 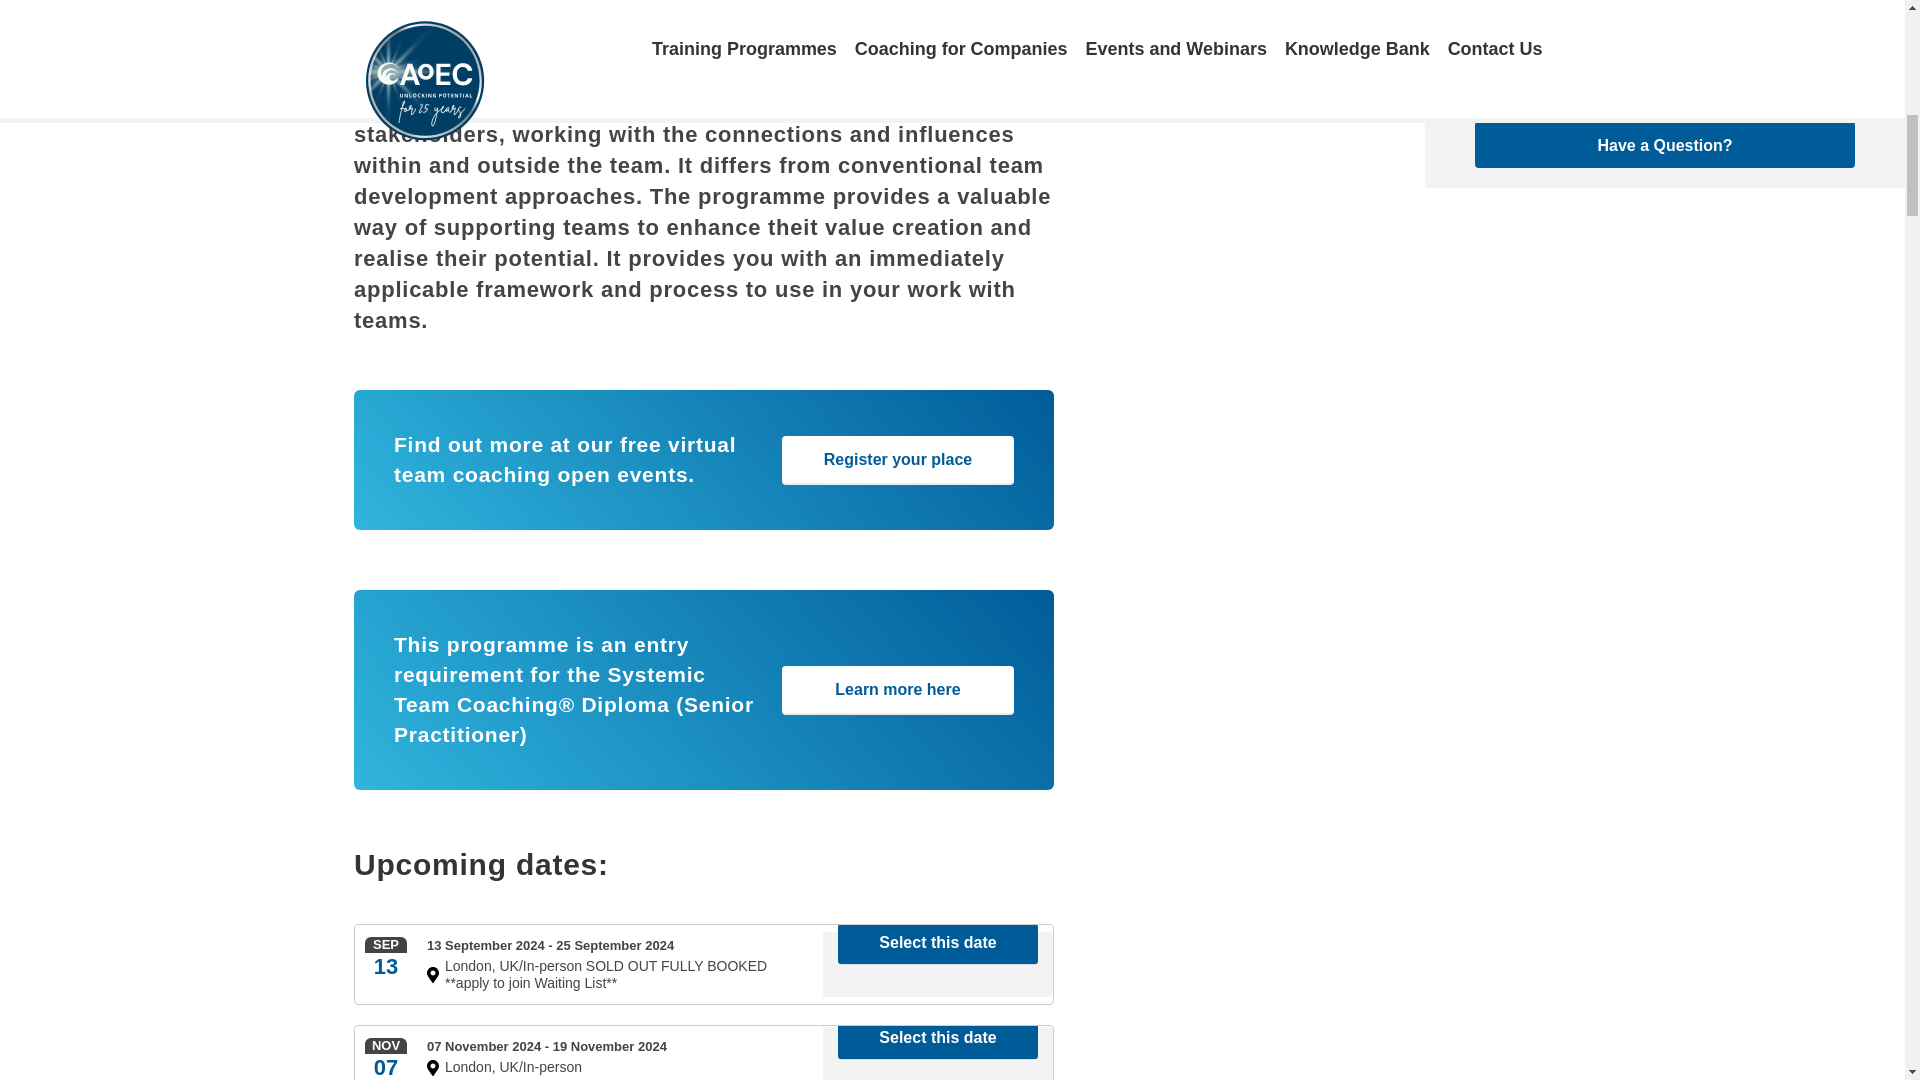 I want to click on Select this date, so click(x=938, y=944).